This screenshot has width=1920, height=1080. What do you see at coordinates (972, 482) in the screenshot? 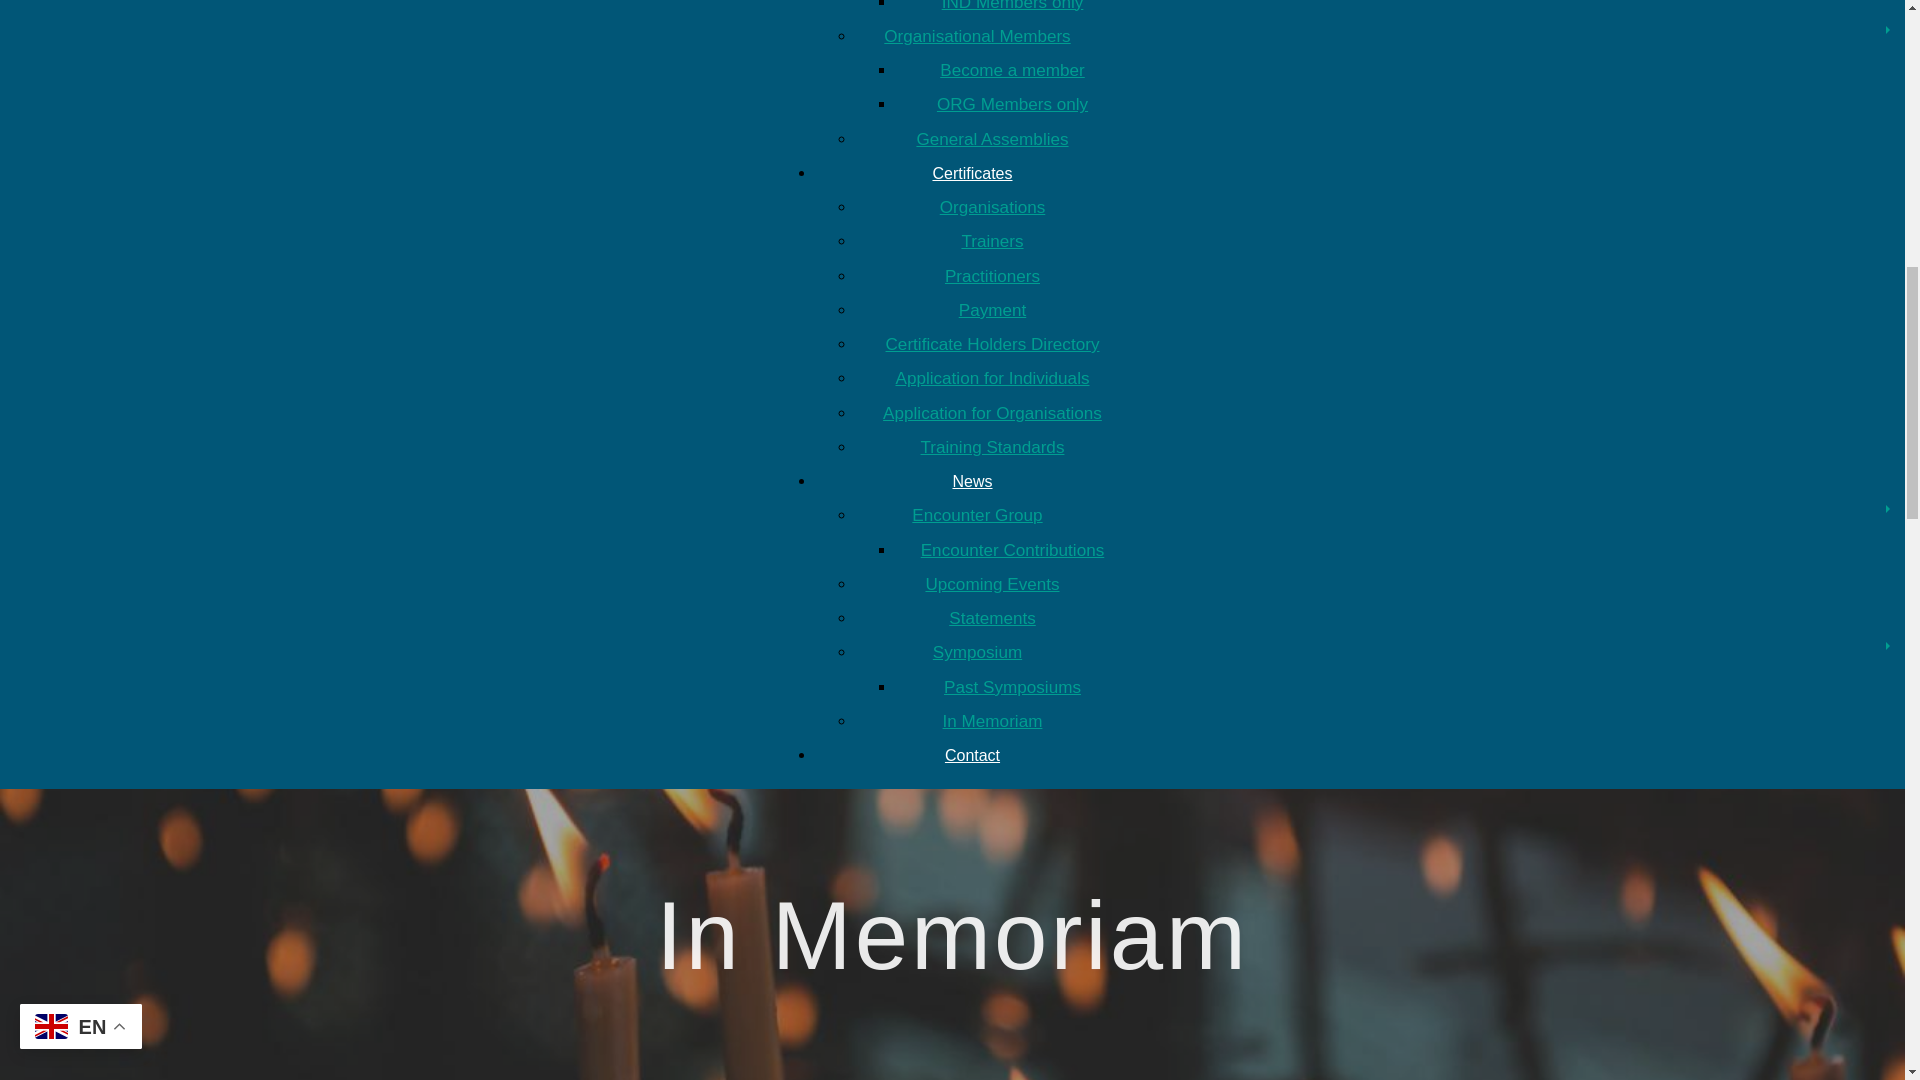
I see `News` at bounding box center [972, 482].